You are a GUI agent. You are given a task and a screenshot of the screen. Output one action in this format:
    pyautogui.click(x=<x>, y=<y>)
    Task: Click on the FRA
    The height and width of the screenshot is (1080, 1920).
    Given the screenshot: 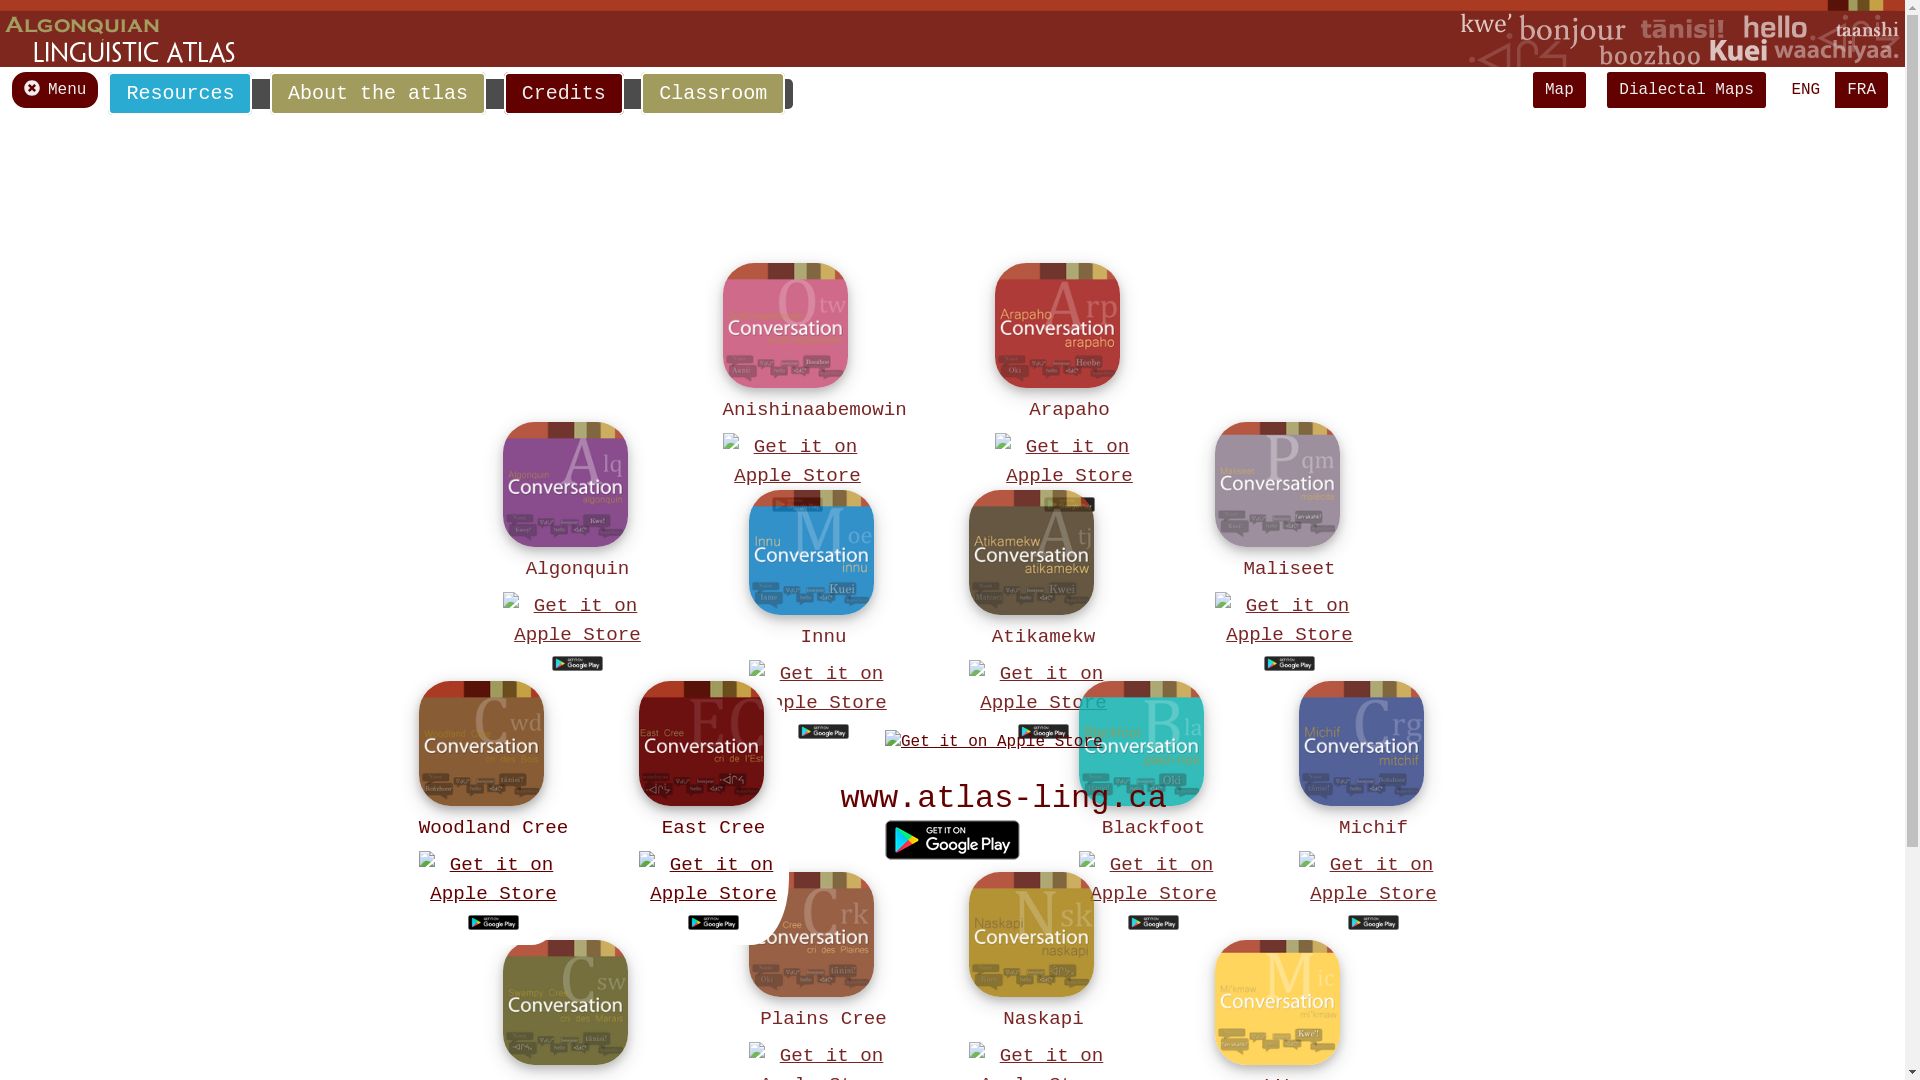 What is the action you would take?
    pyautogui.click(x=1862, y=90)
    